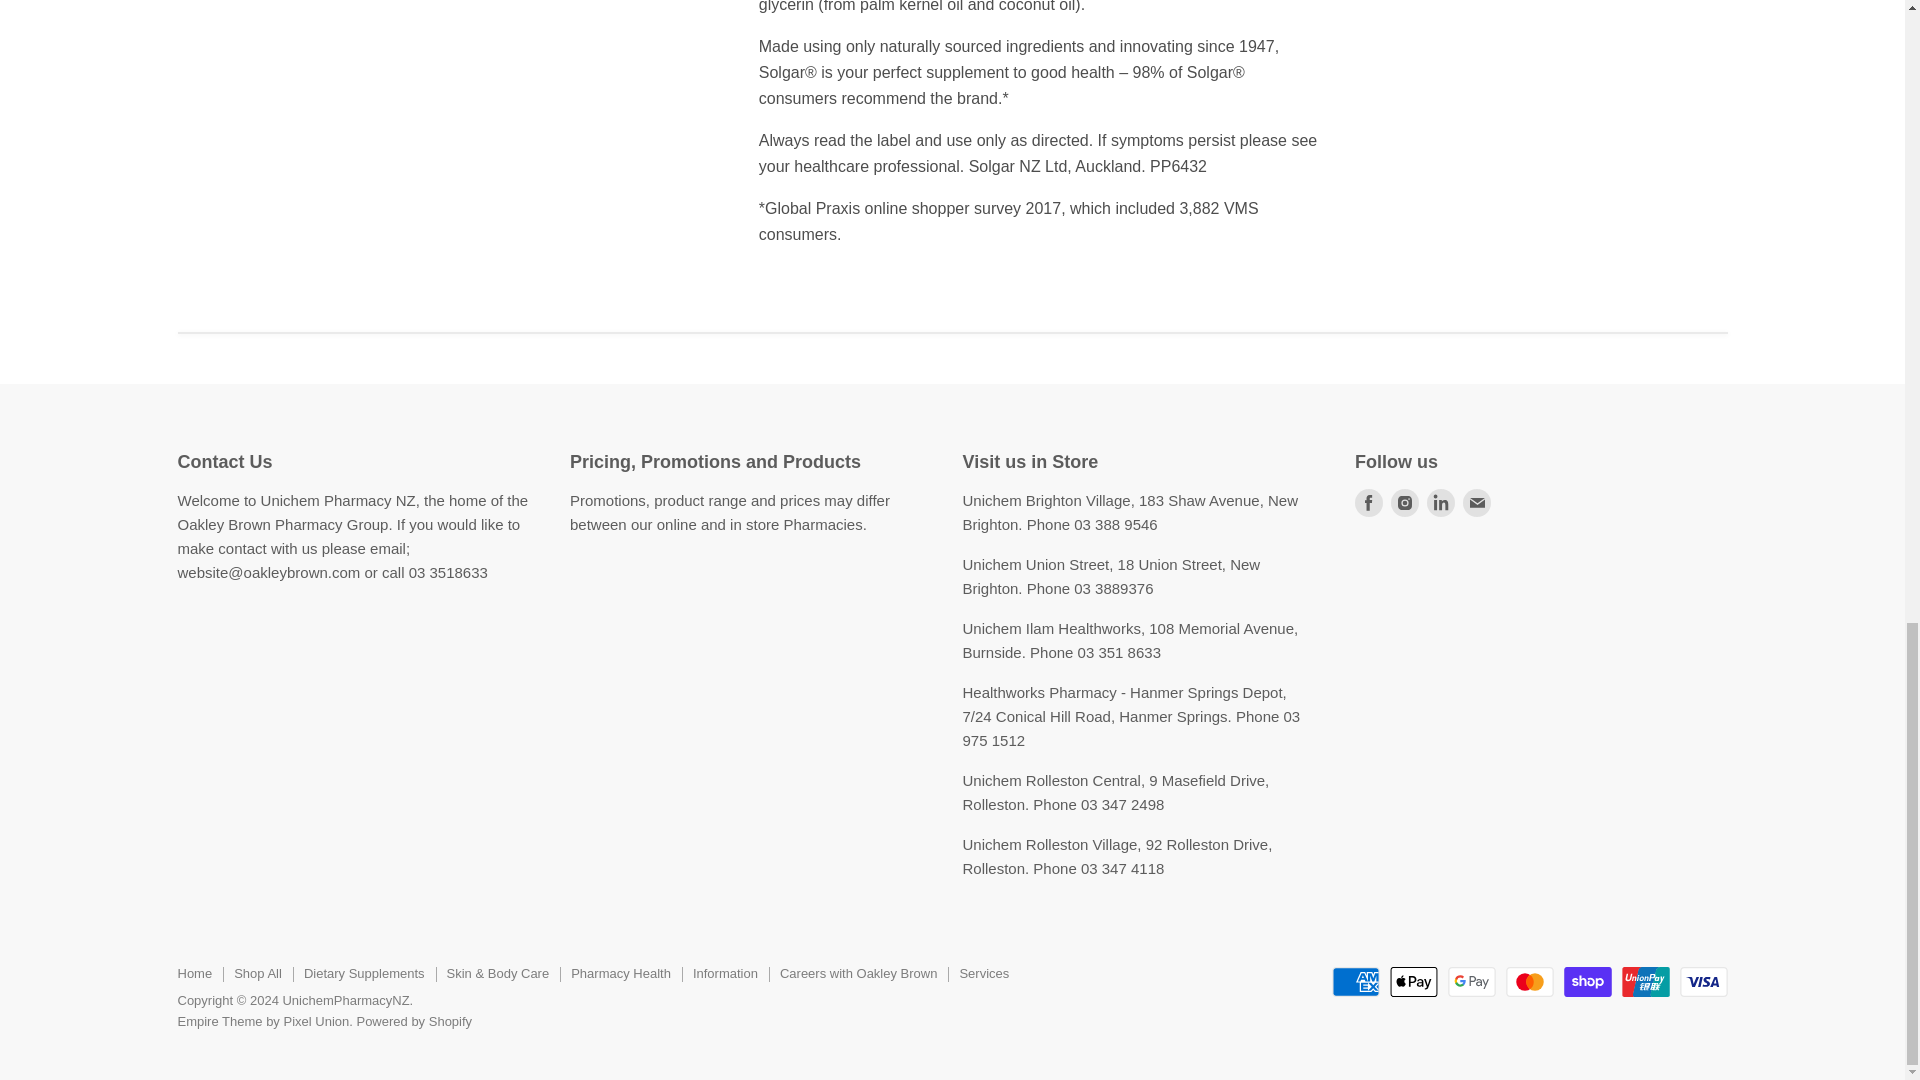 This screenshot has width=1920, height=1080. Describe the element at coordinates (1414, 981) in the screenshot. I see `Apple Pay` at that location.